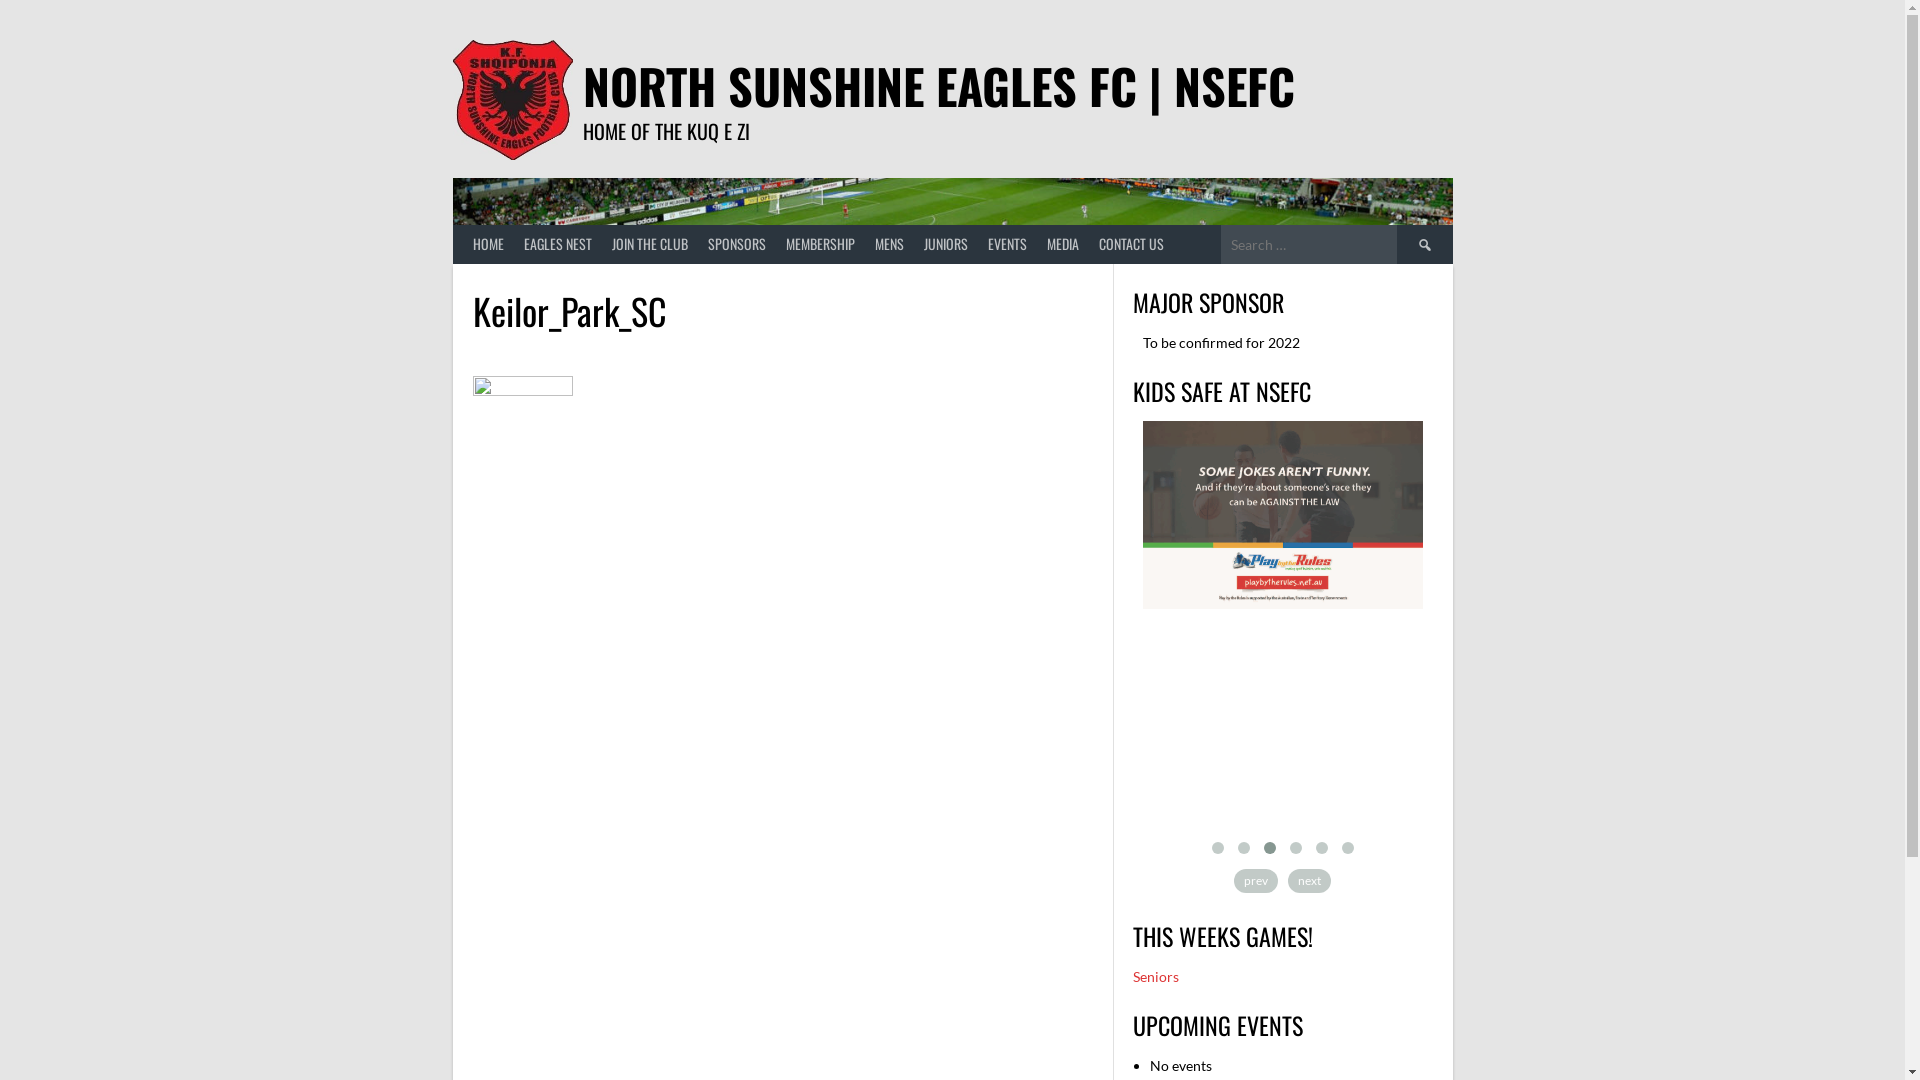 This screenshot has width=1920, height=1080. Describe the element at coordinates (488, 244) in the screenshot. I see `HOME` at that location.